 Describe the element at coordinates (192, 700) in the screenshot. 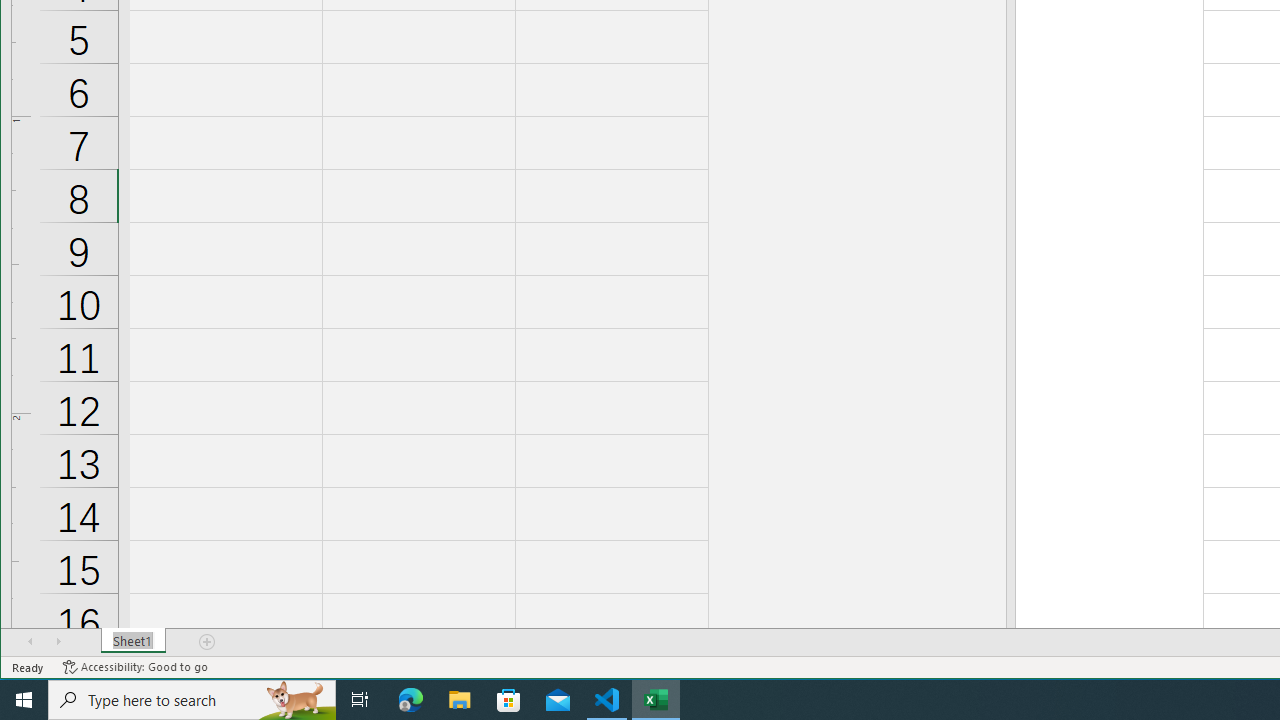

I see `Type here to search` at that location.